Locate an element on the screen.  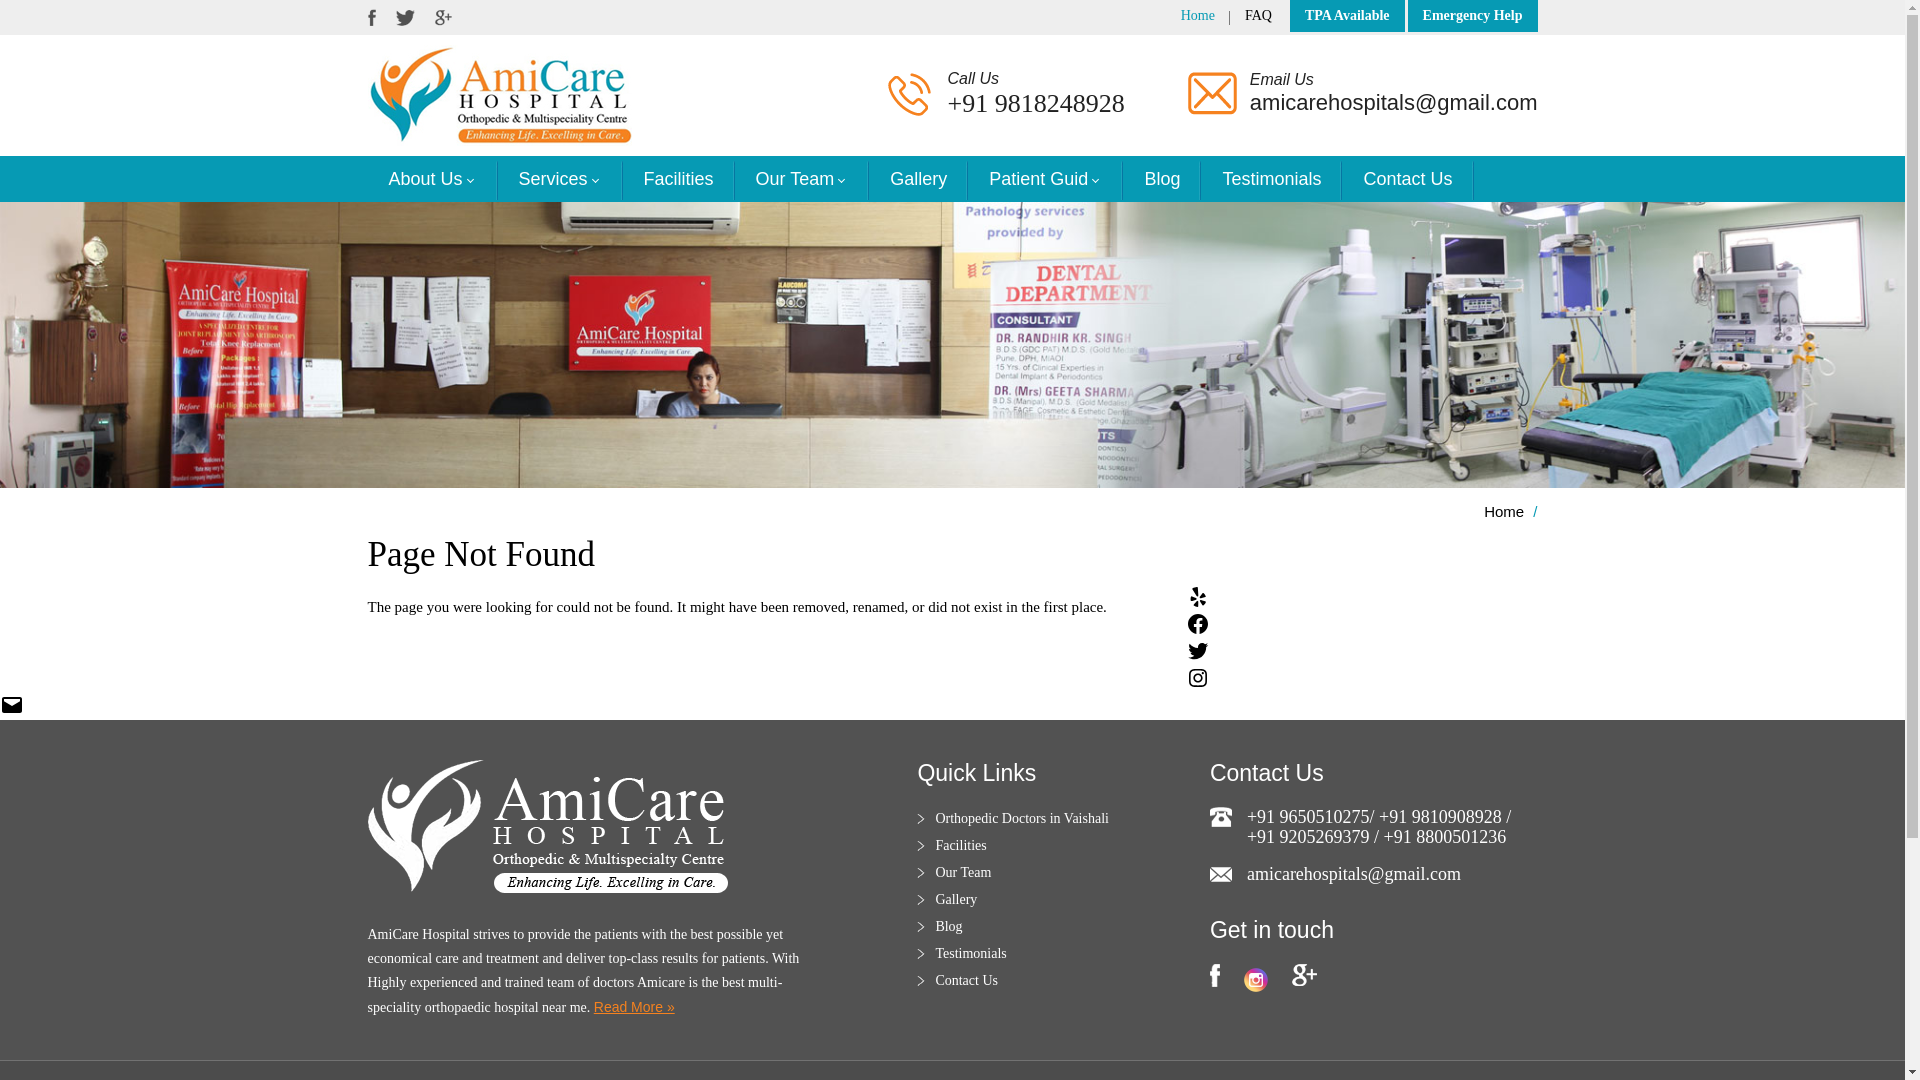
Facilities is located at coordinates (678, 178).